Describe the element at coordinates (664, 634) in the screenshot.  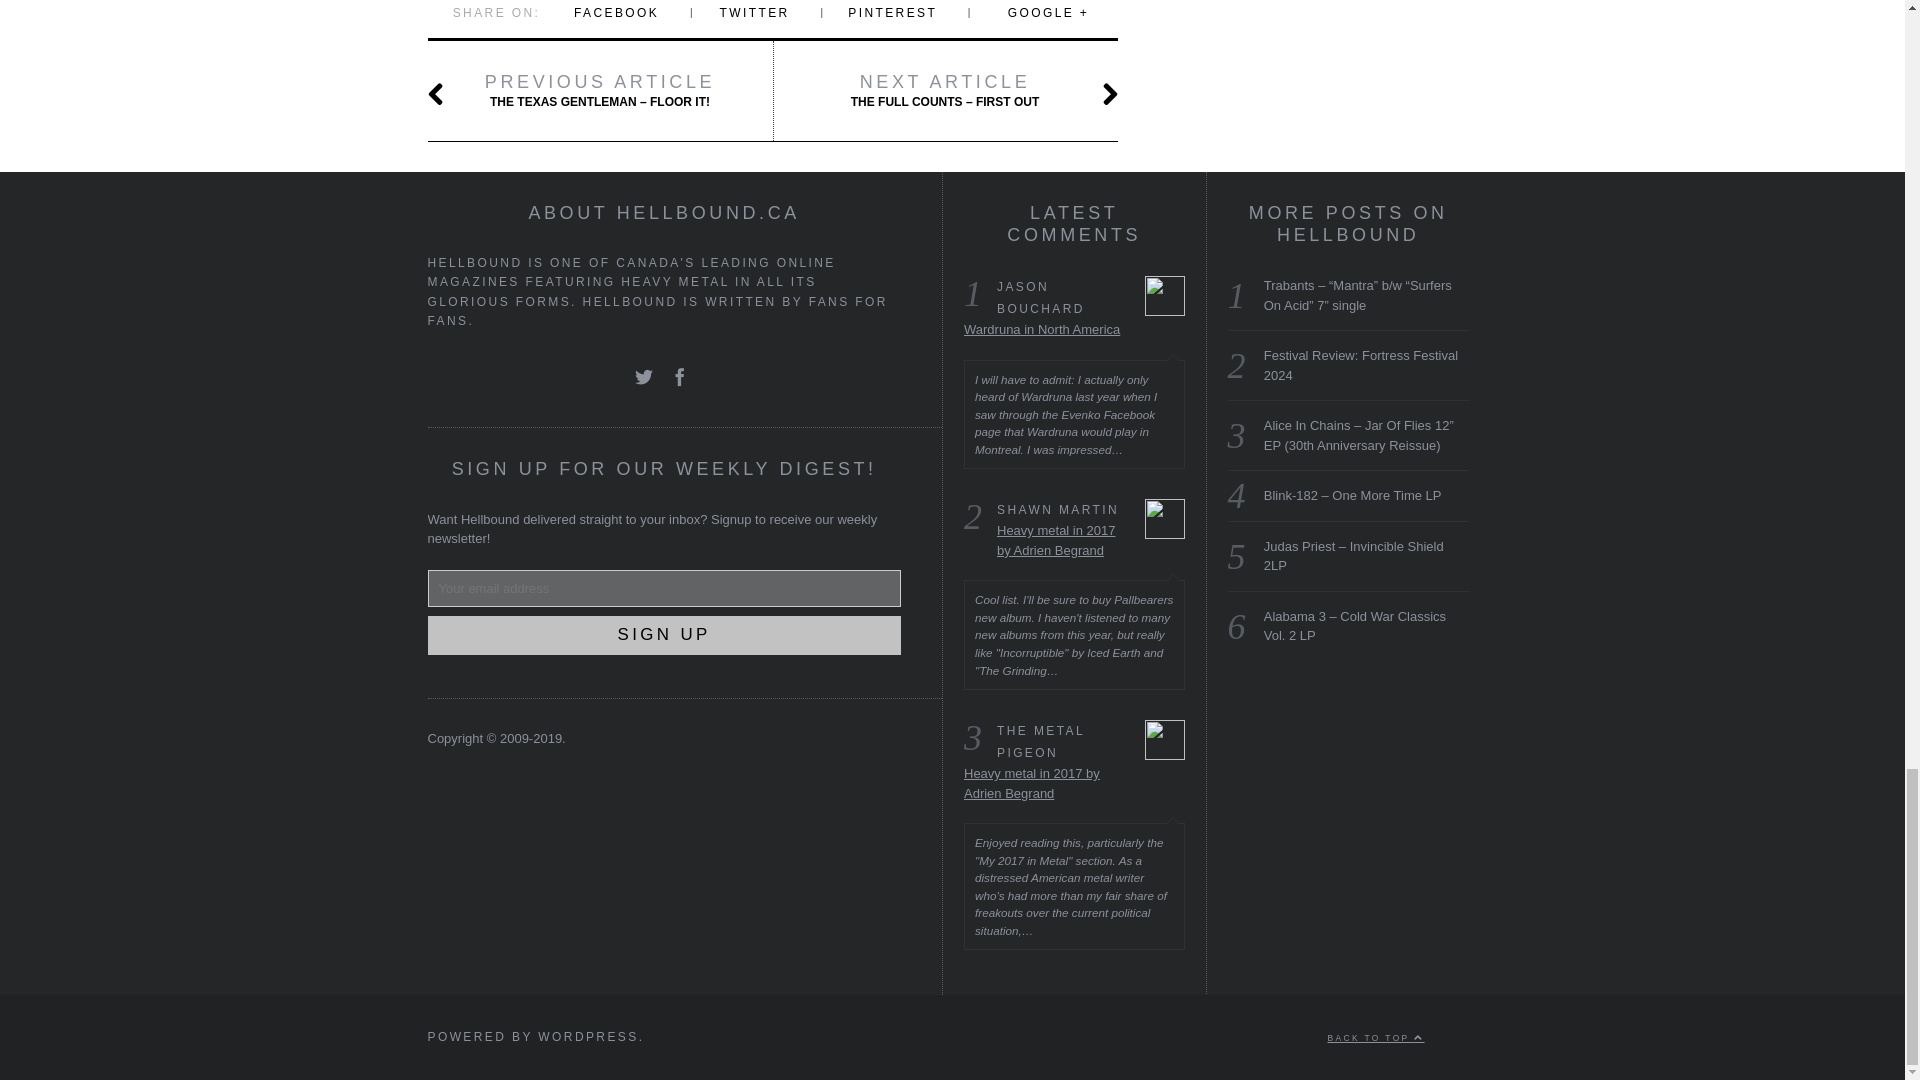
I see `Sign up` at that location.